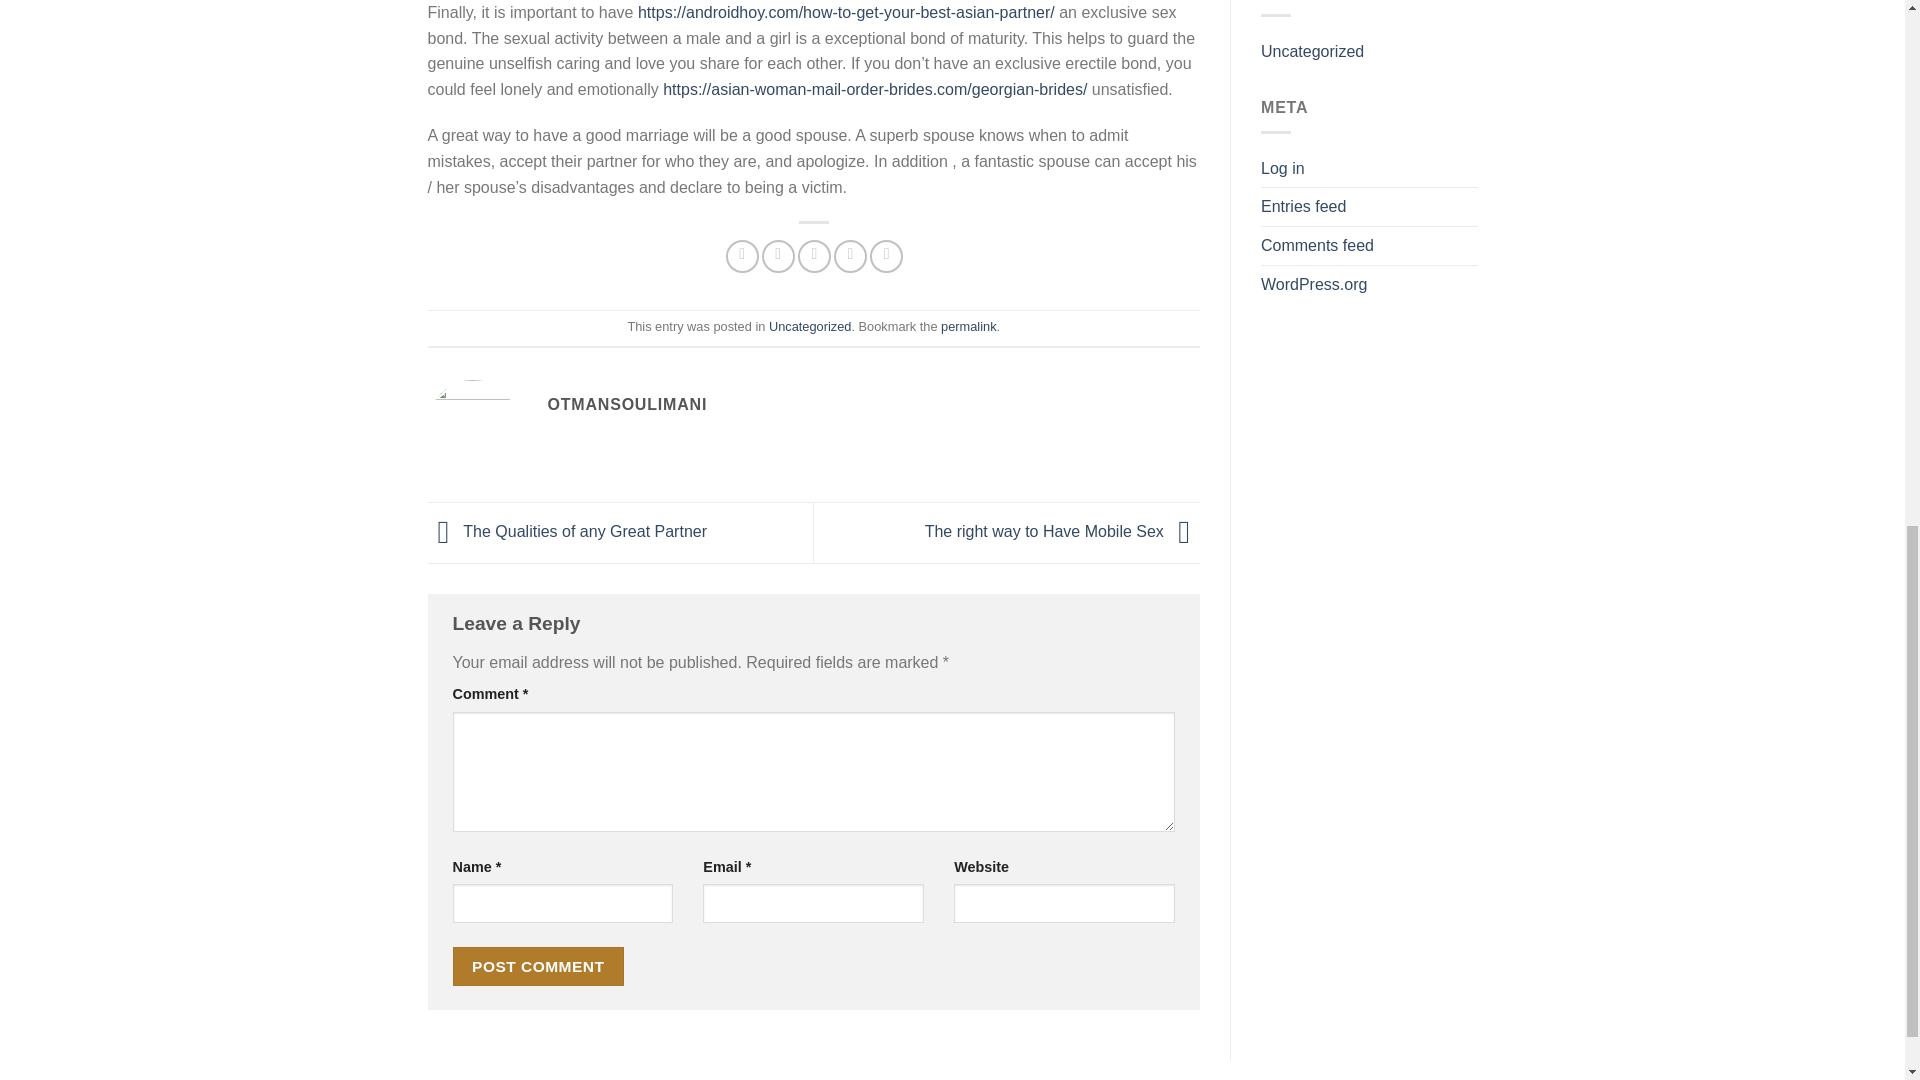  Describe the element at coordinates (814, 256) in the screenshot. I see `Email to a Friend` at that location.